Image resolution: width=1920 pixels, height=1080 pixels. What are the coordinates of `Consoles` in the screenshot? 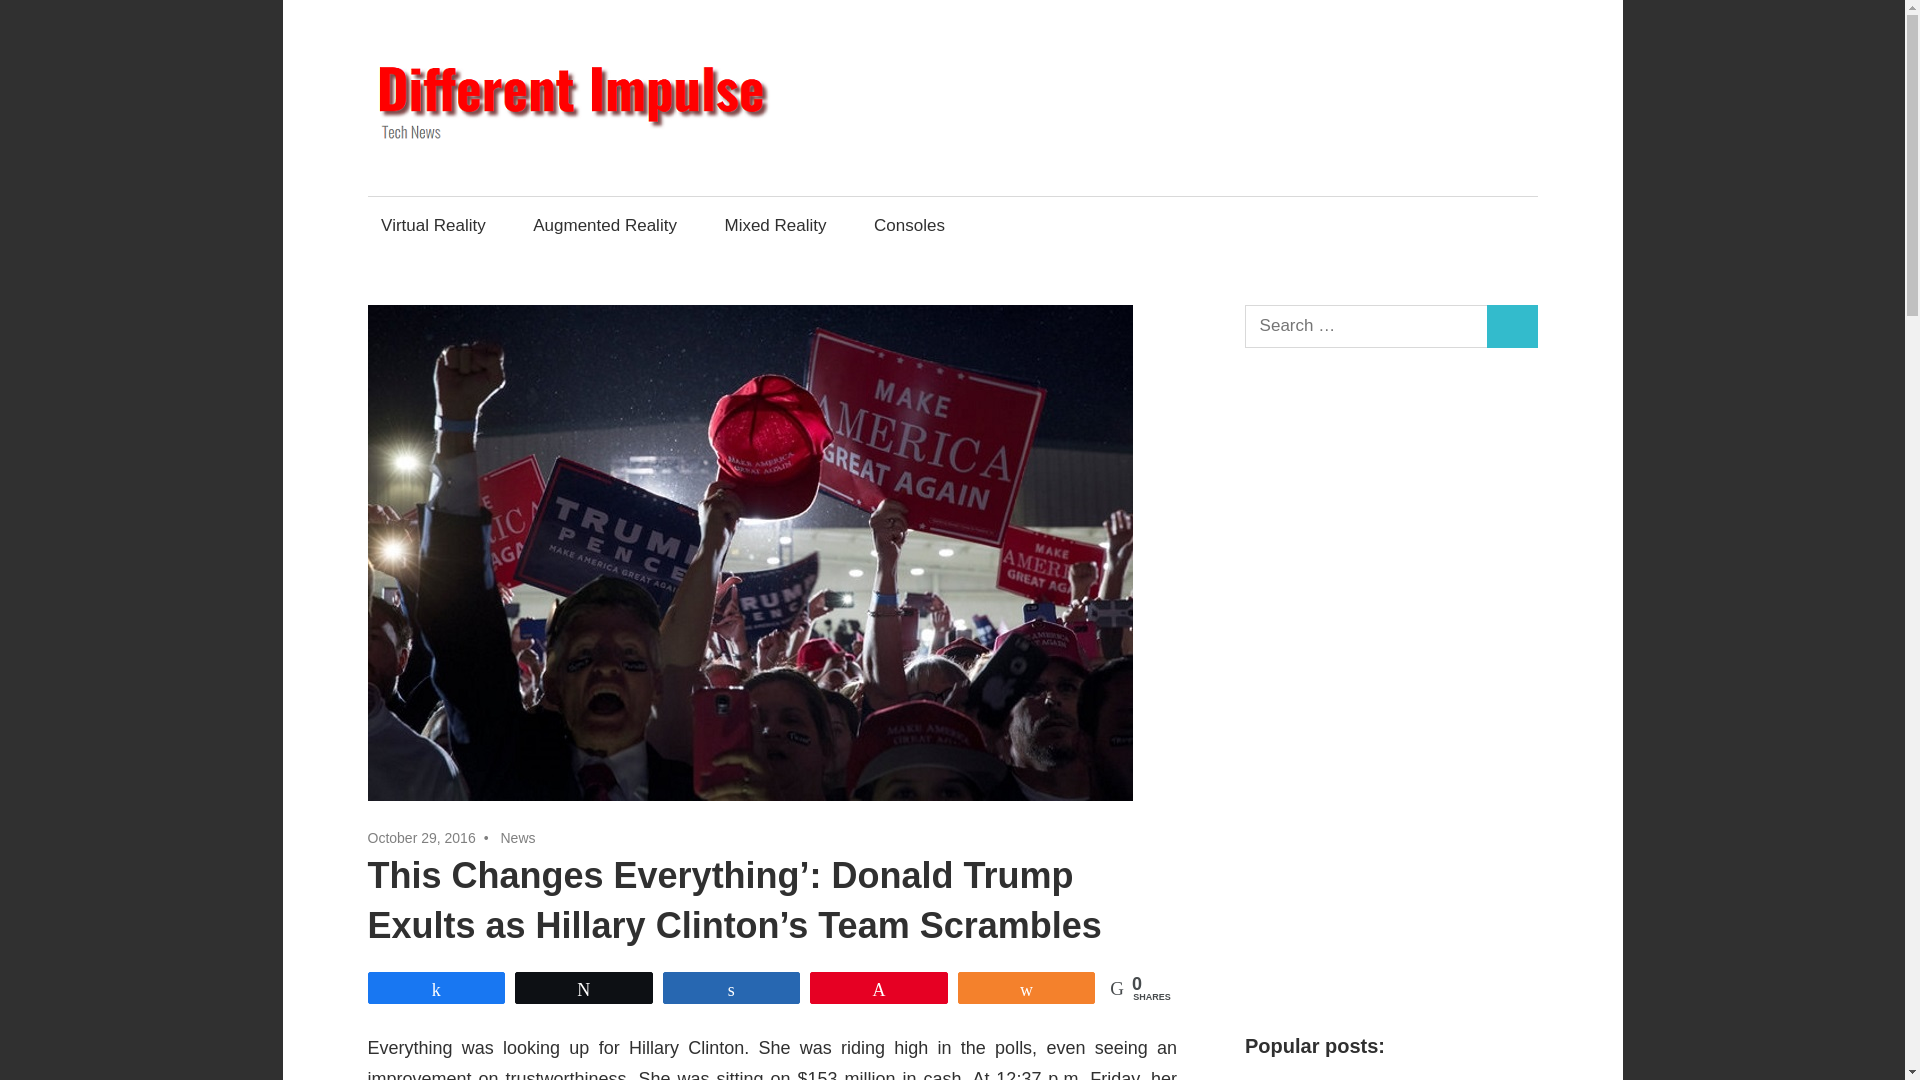 It's located at (914, 224).